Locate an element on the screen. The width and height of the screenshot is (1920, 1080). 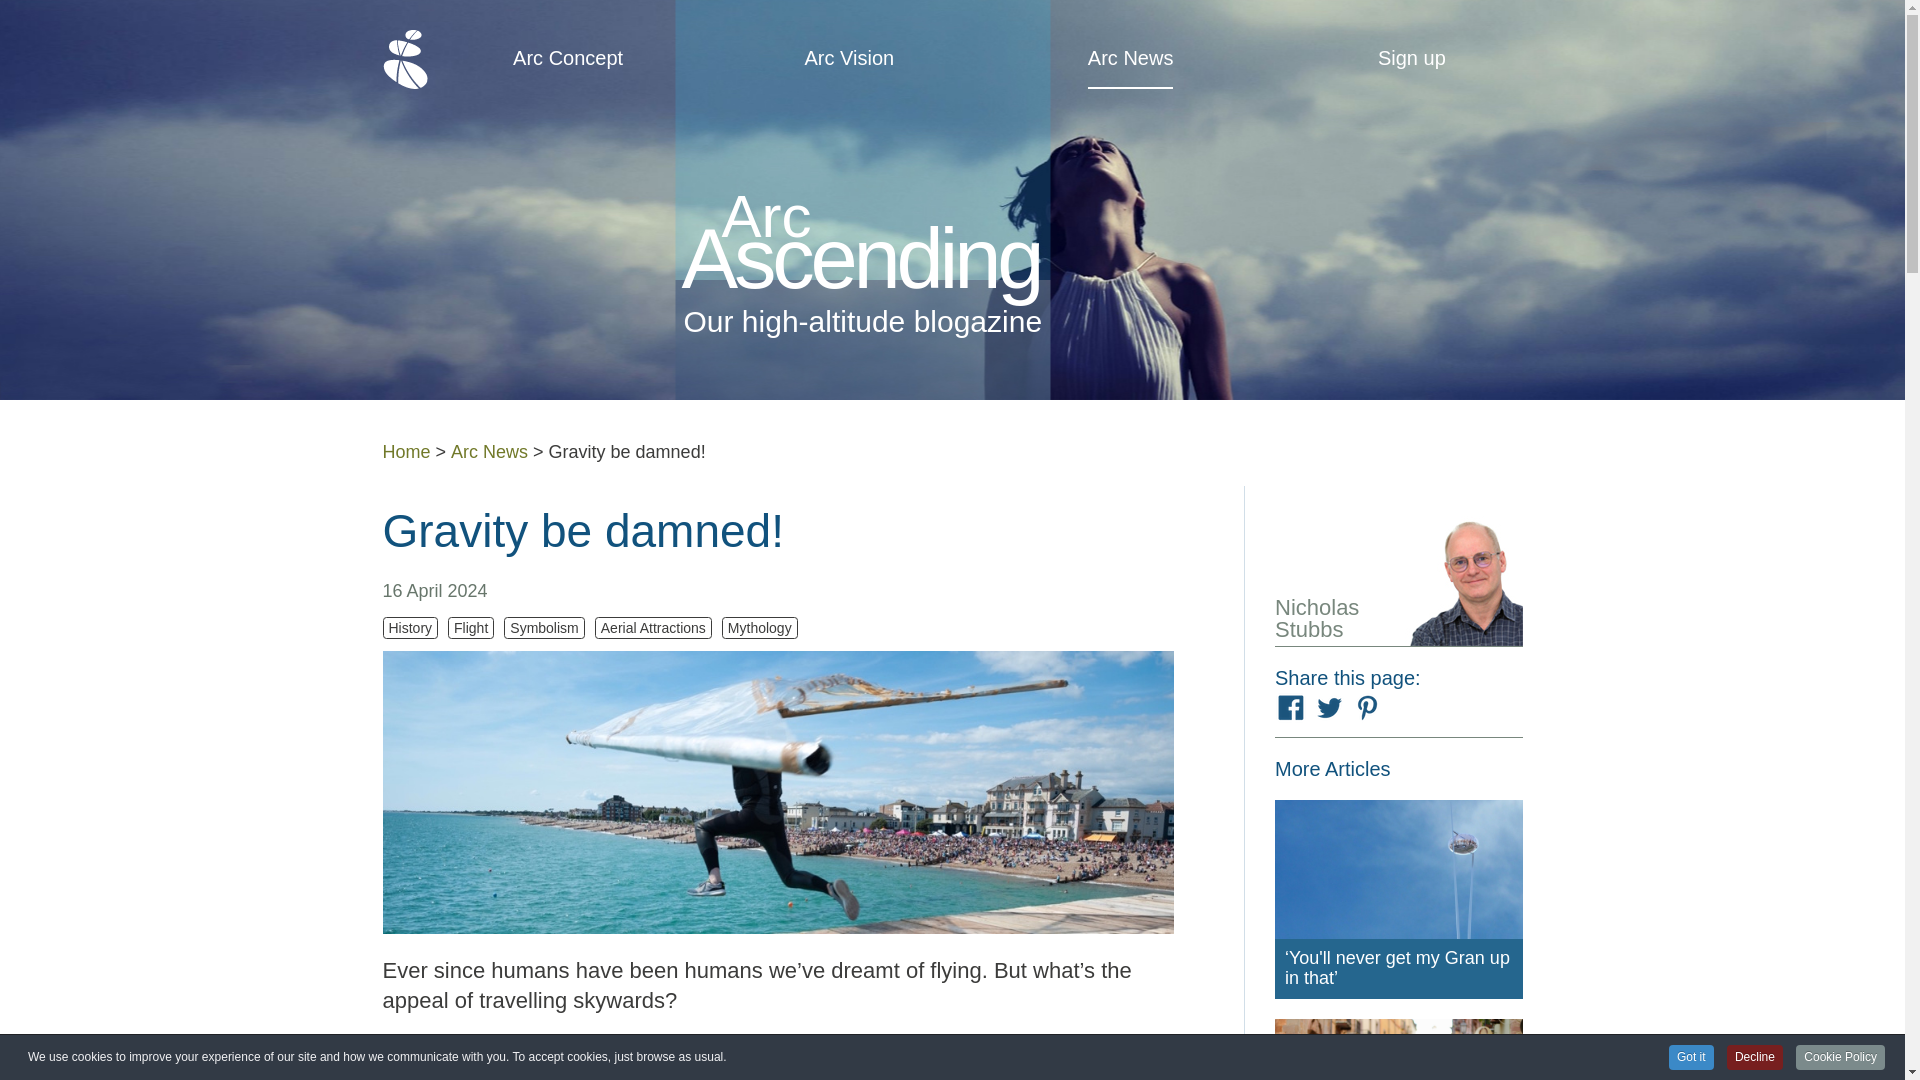
Sign up is located at coordinates (1412, 58).